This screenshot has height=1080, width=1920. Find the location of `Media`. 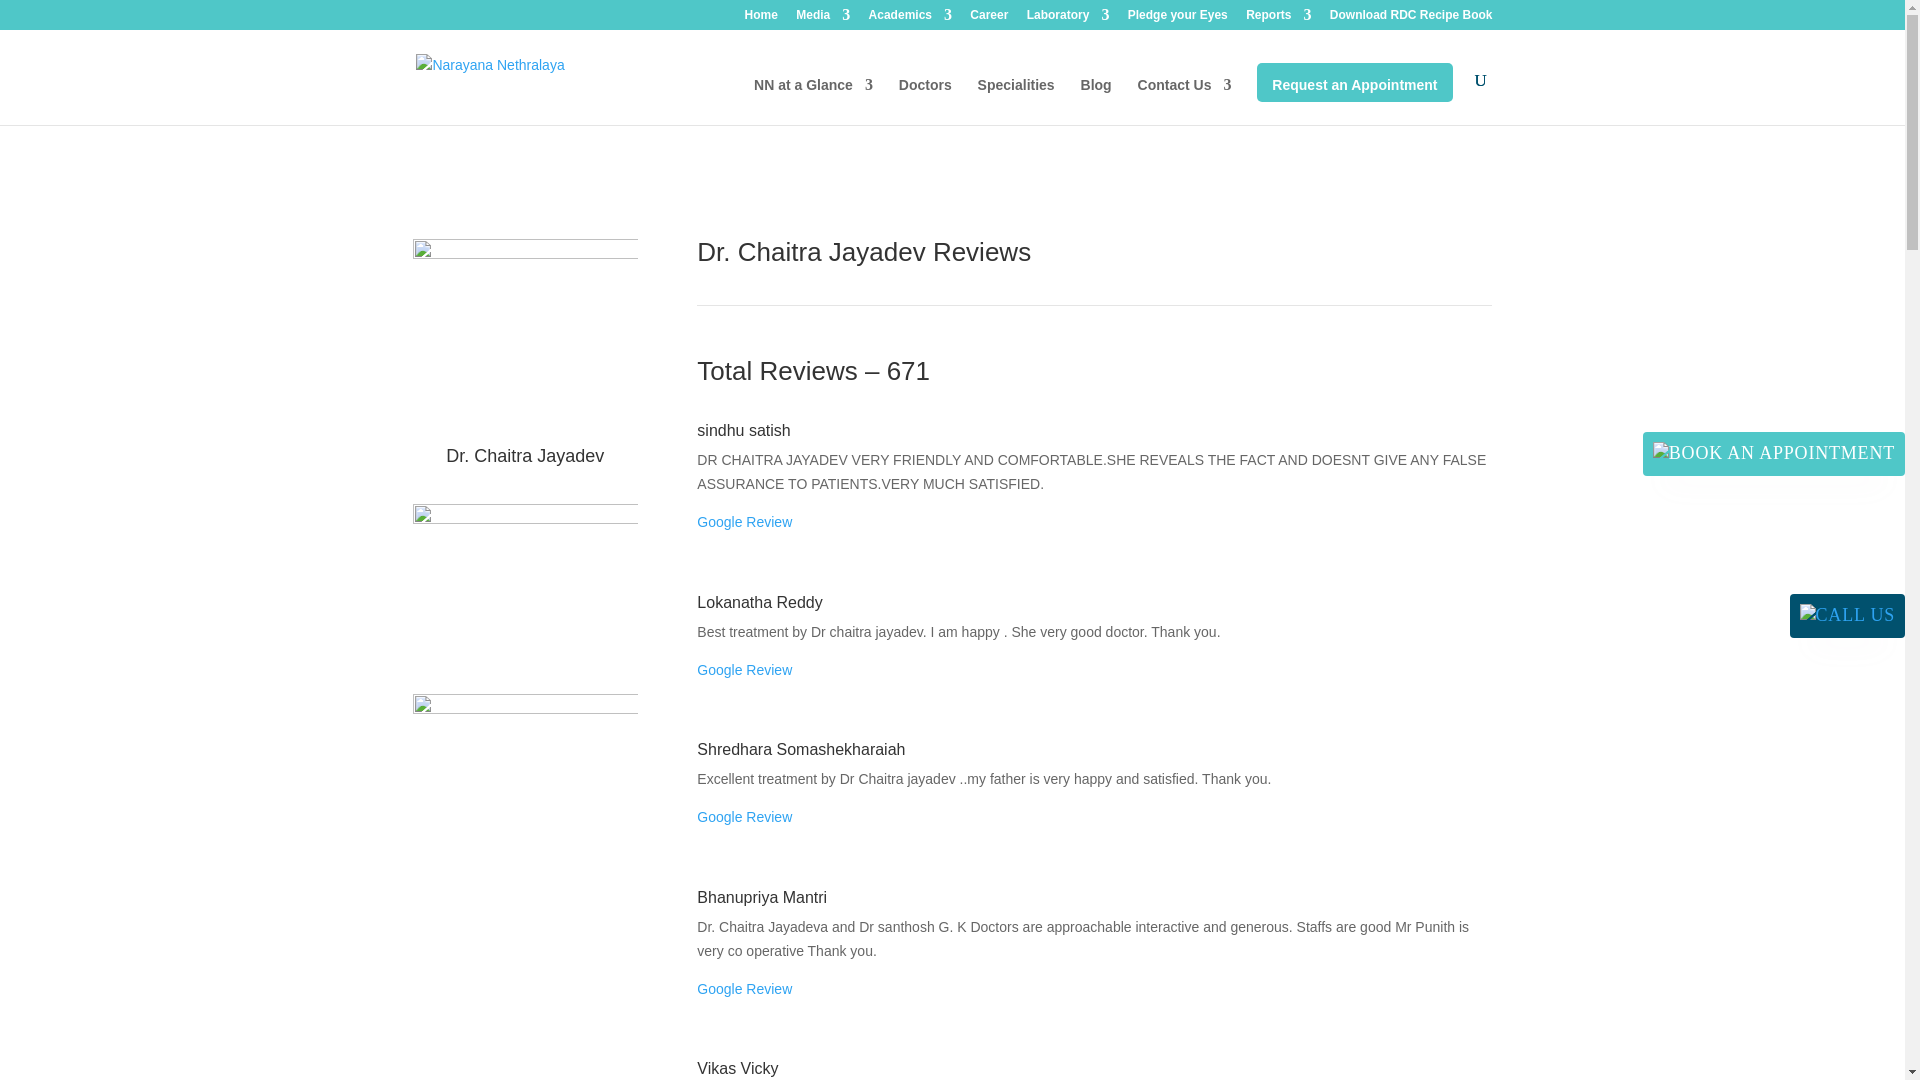

Media is located at coordinates (823, 19).